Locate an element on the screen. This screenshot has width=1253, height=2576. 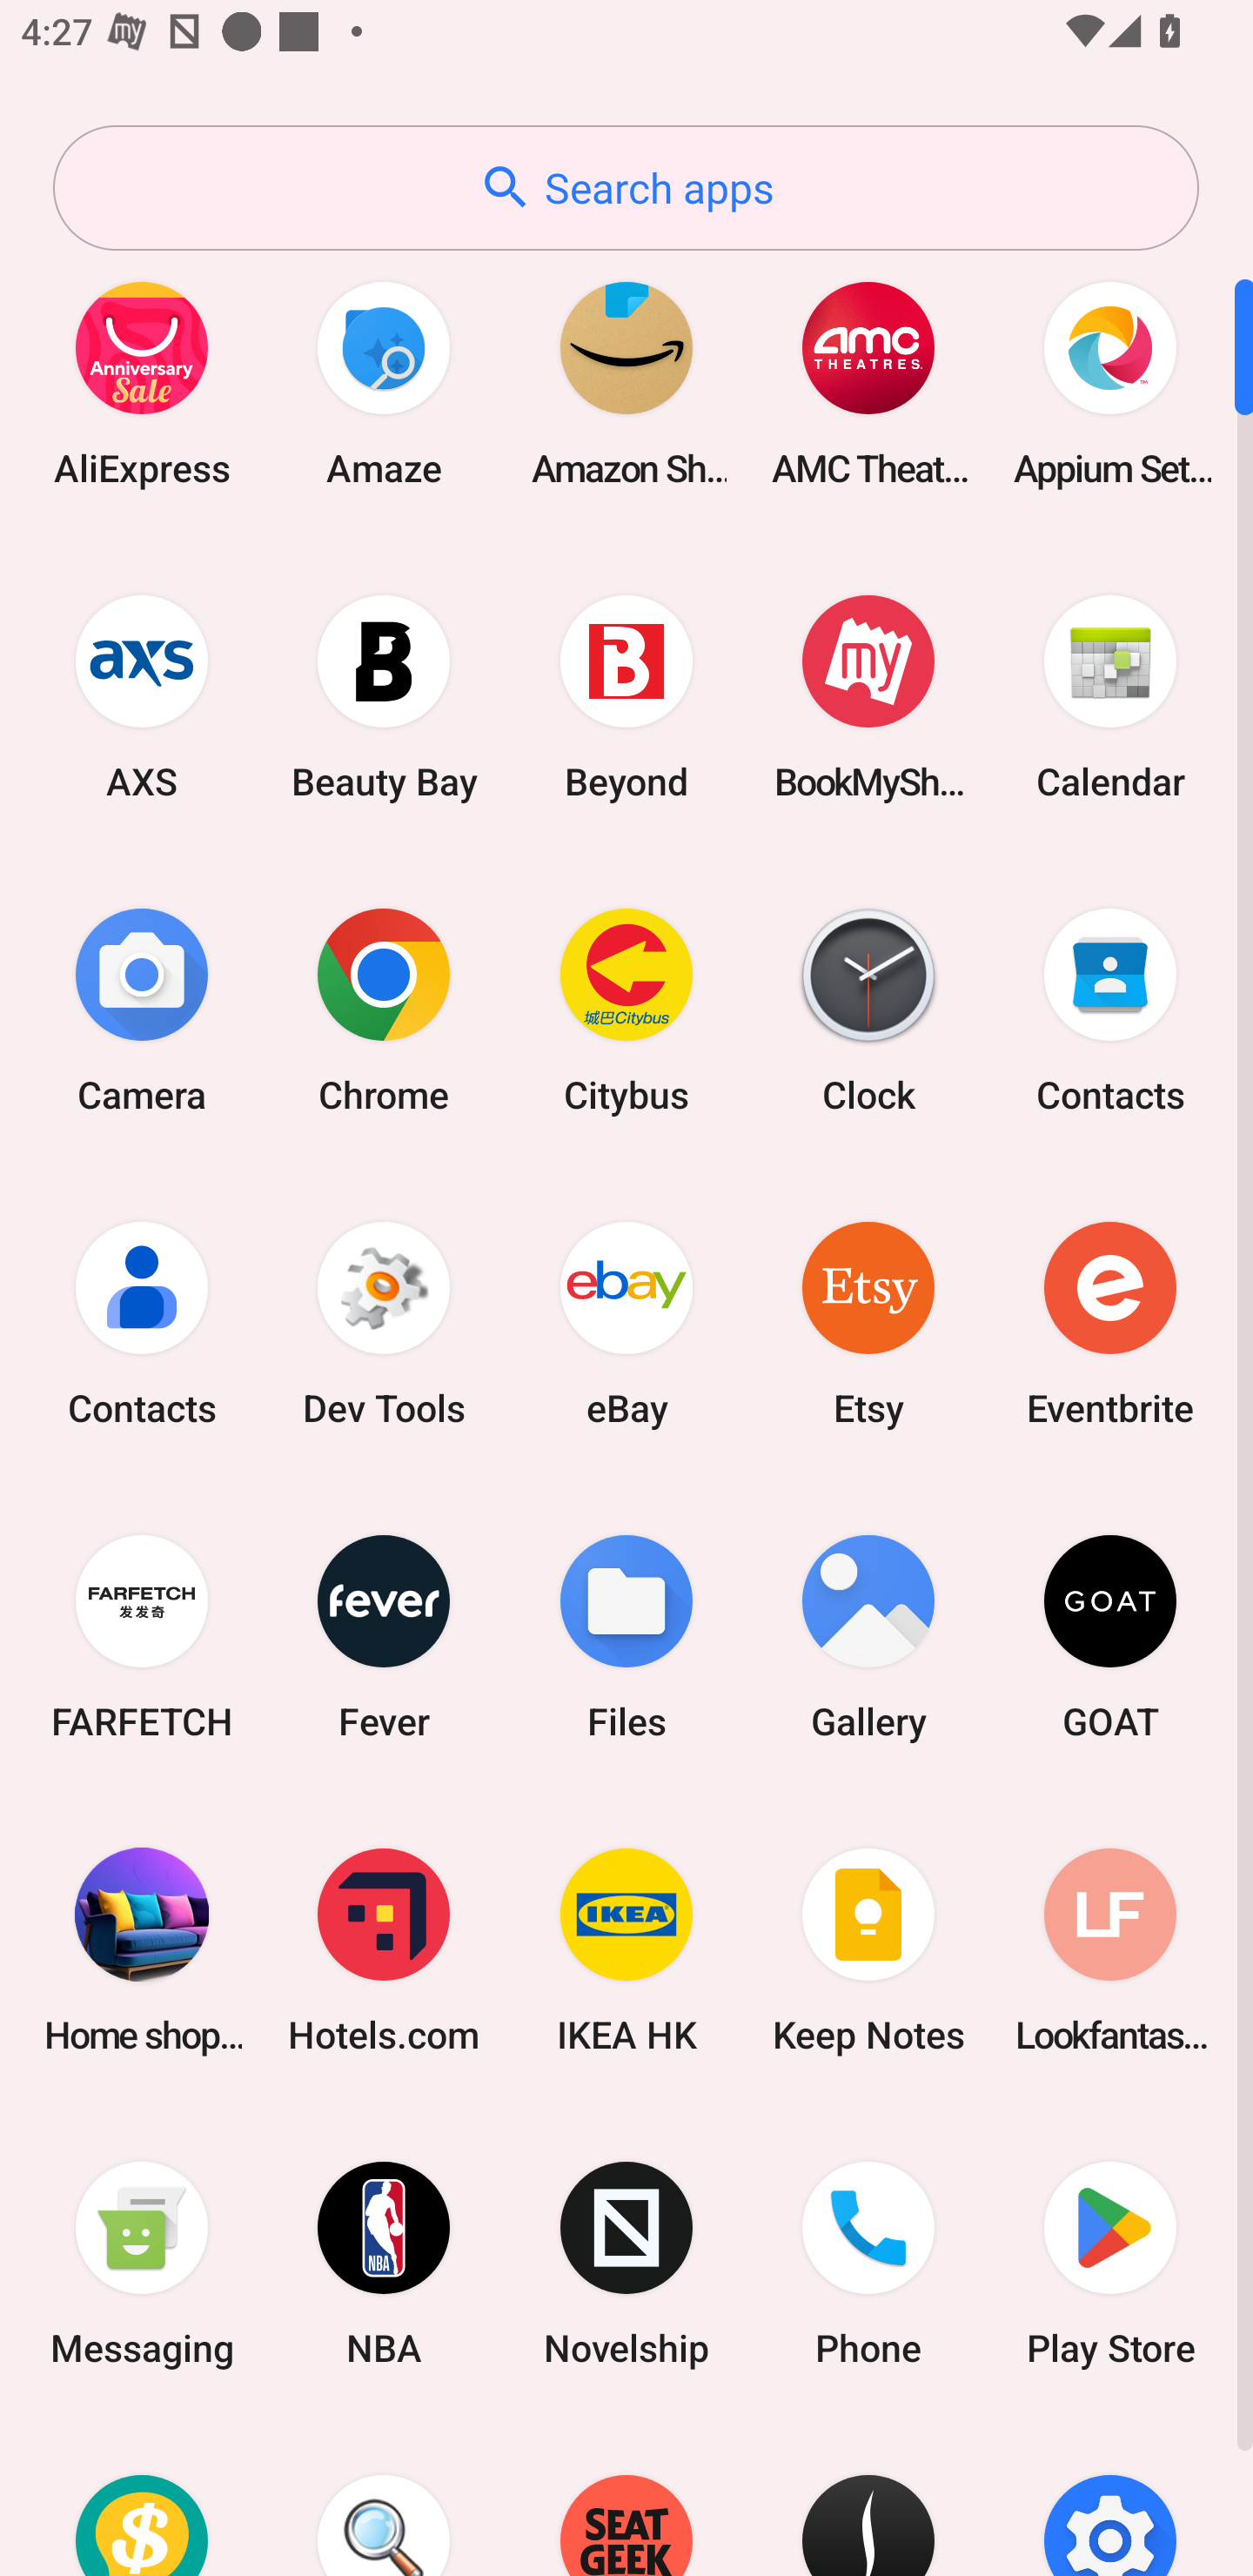
IKEA HK is located at coordinates (626, 1949).